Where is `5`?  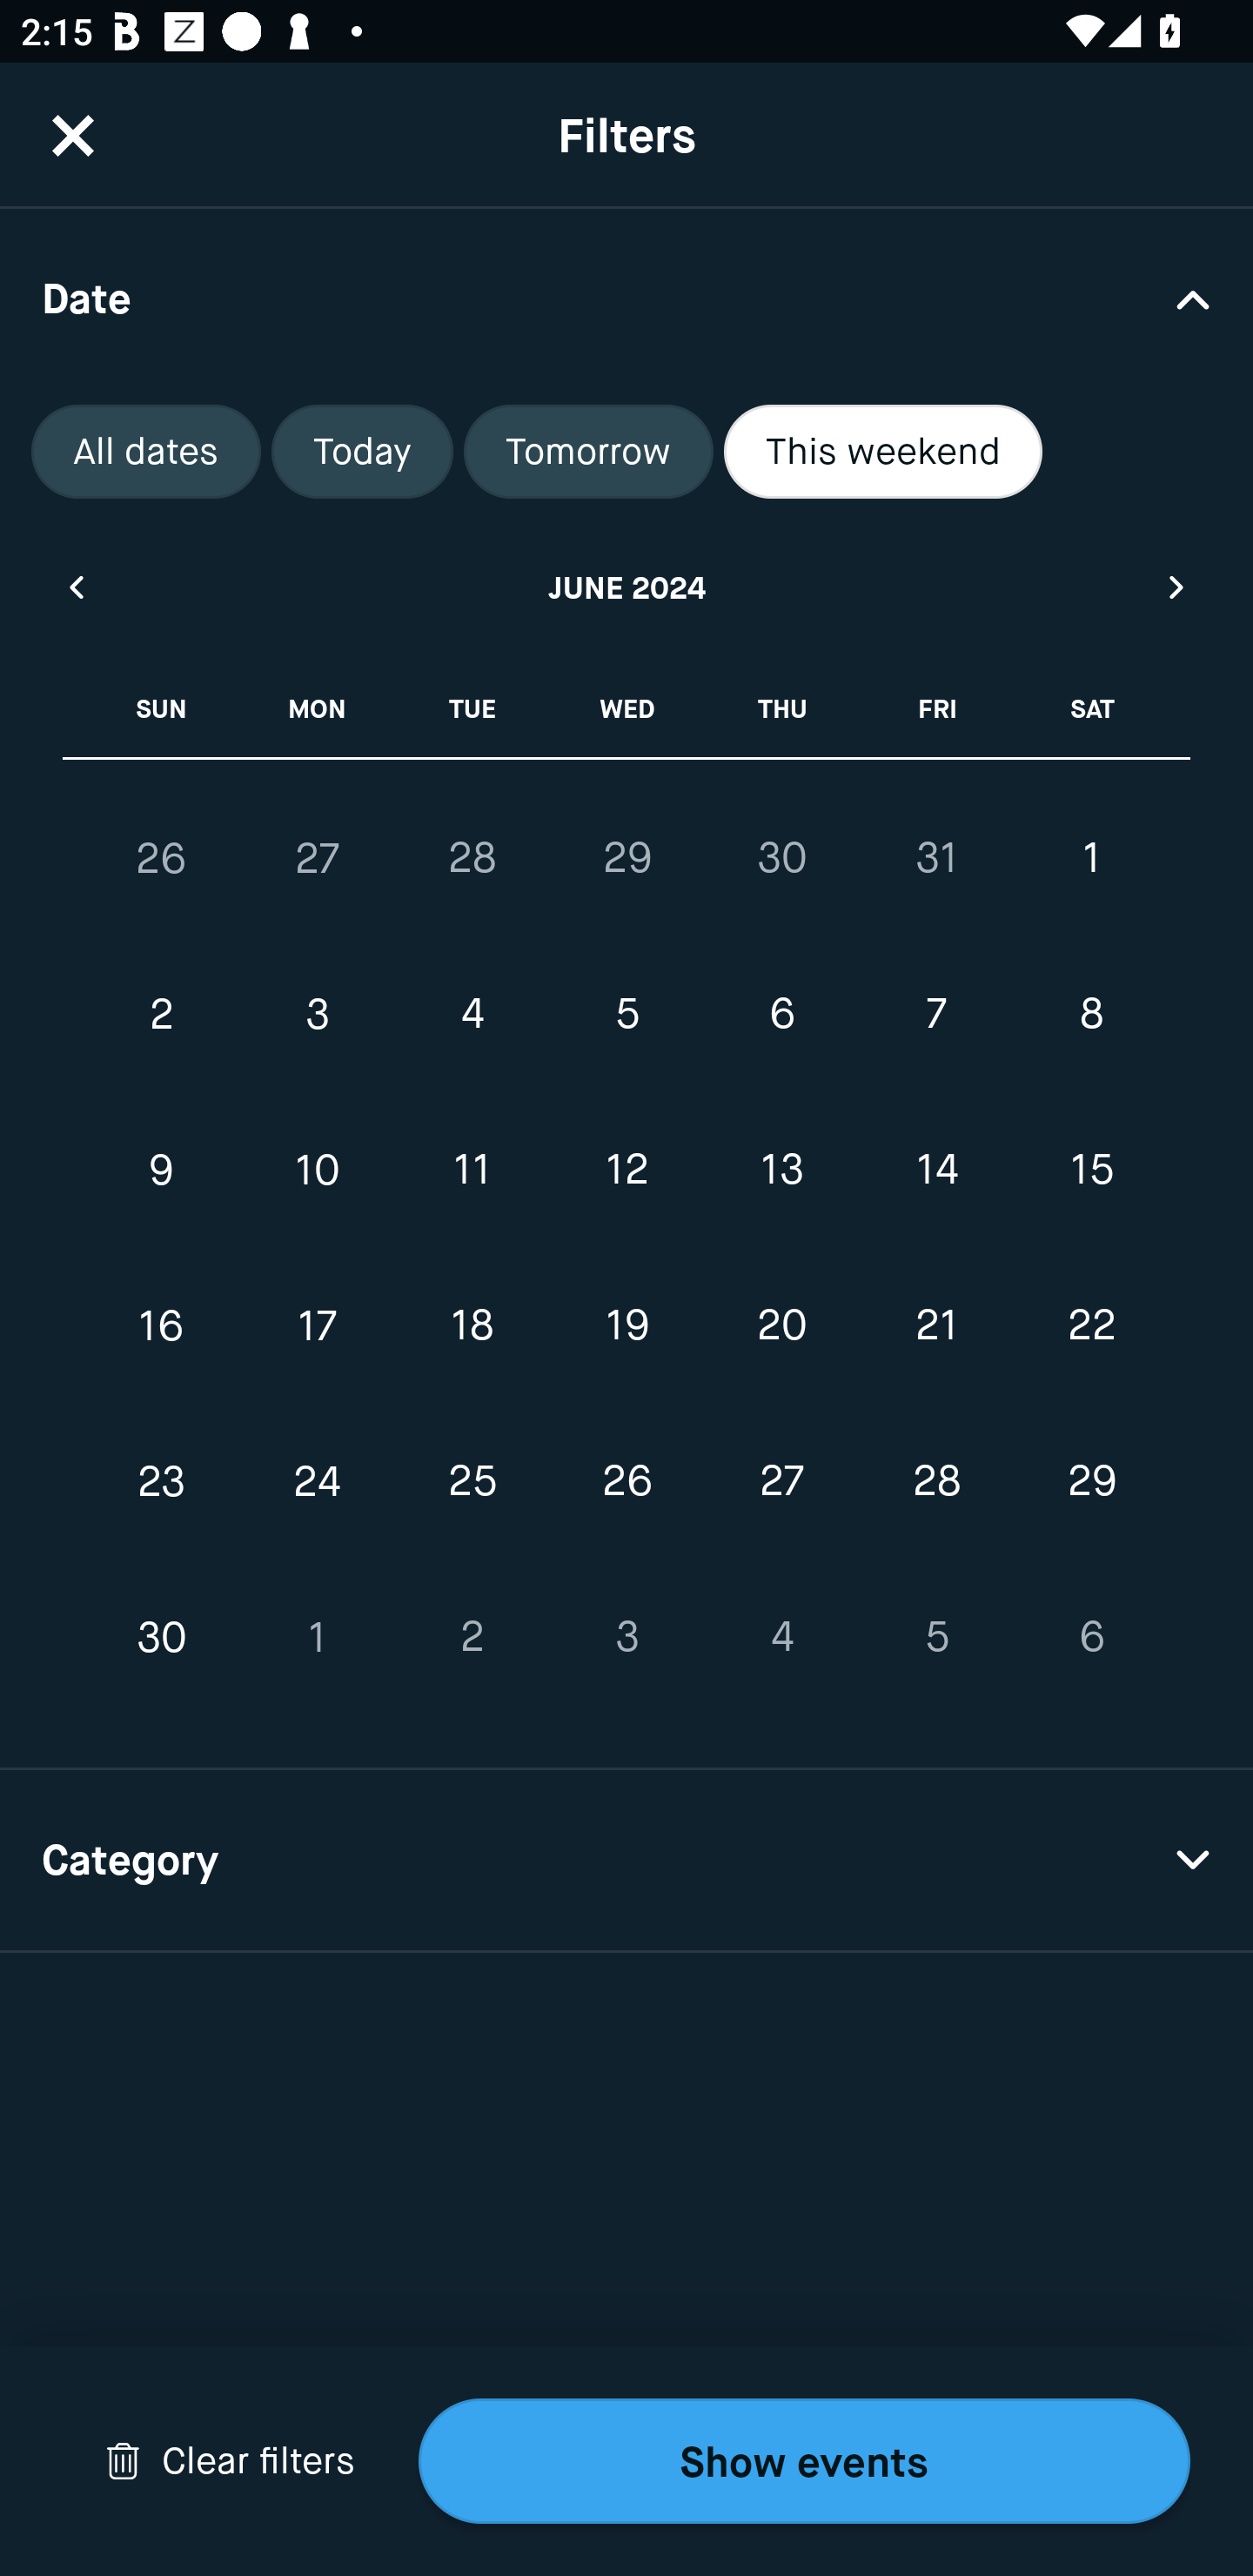 5 is located at coordinates (626, 1015).